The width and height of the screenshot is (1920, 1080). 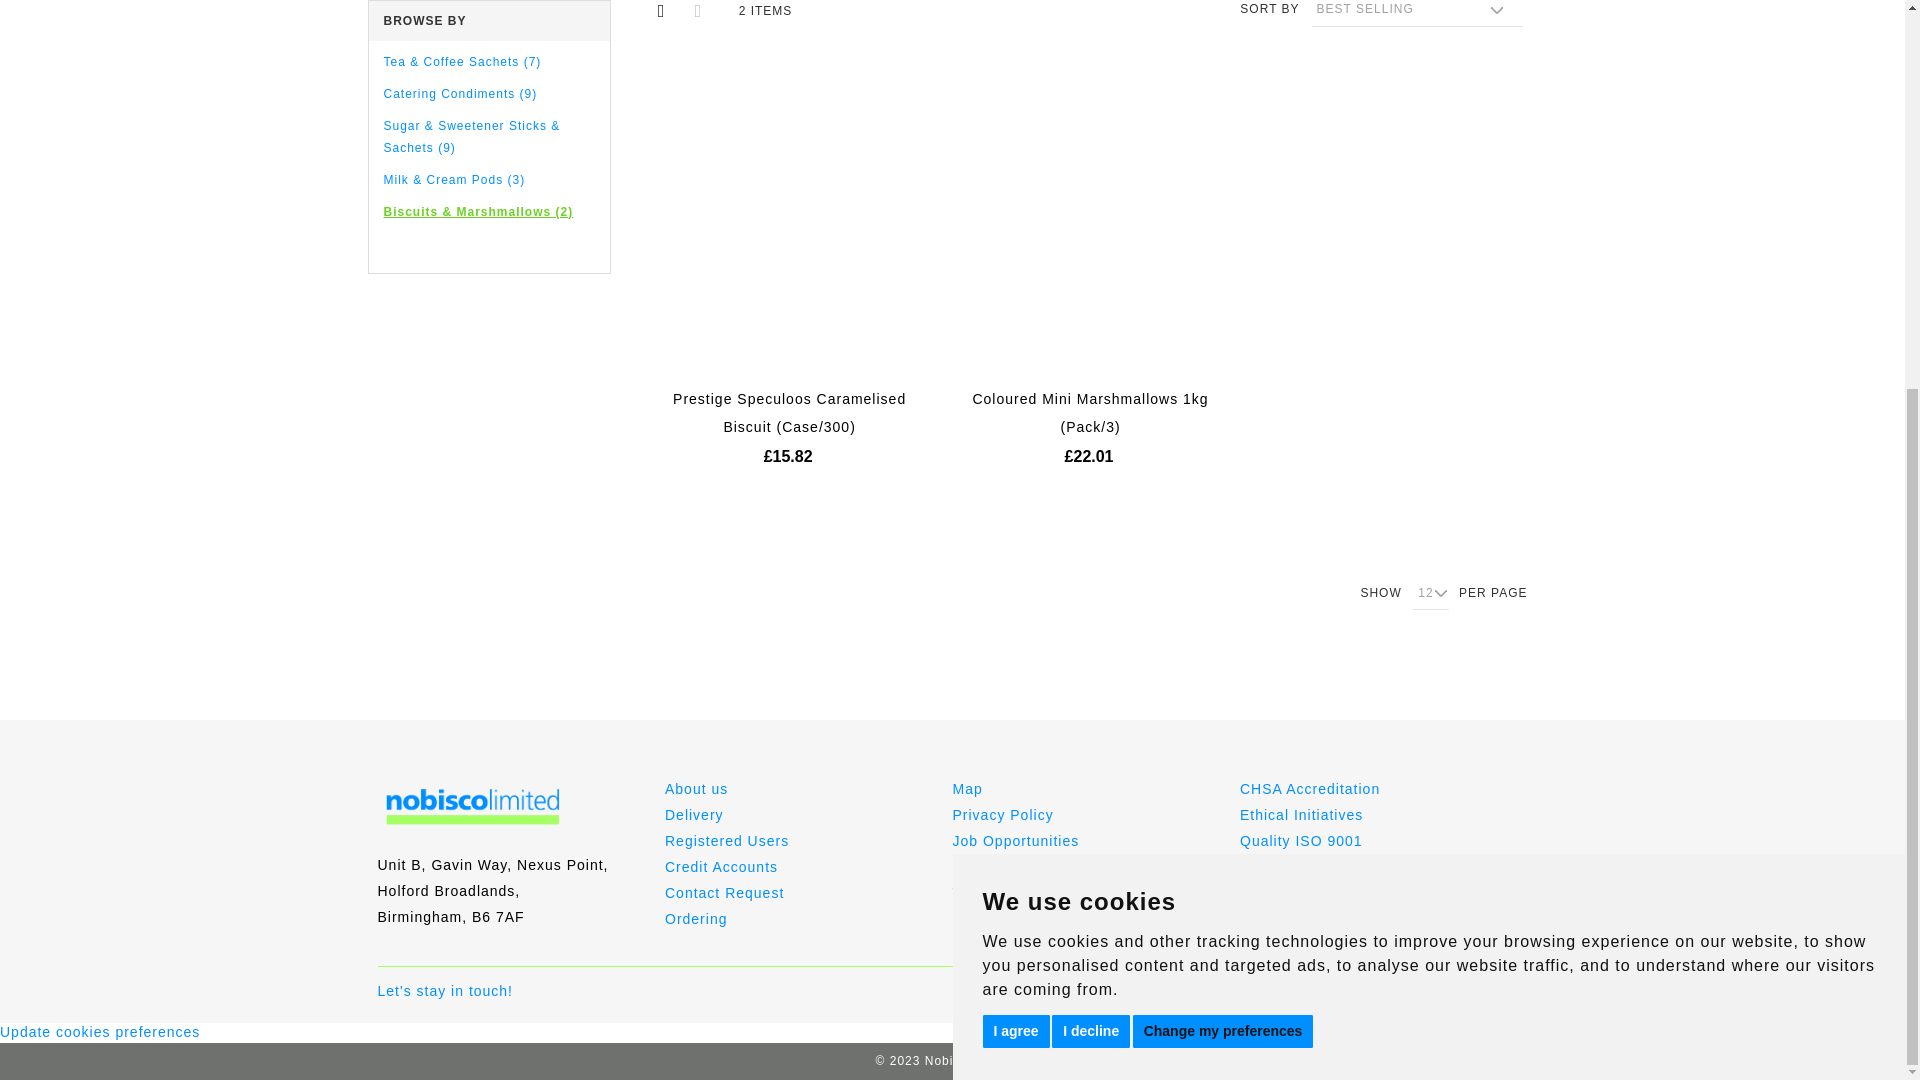 I want to click on I decline, so click(x=1091, y=432).